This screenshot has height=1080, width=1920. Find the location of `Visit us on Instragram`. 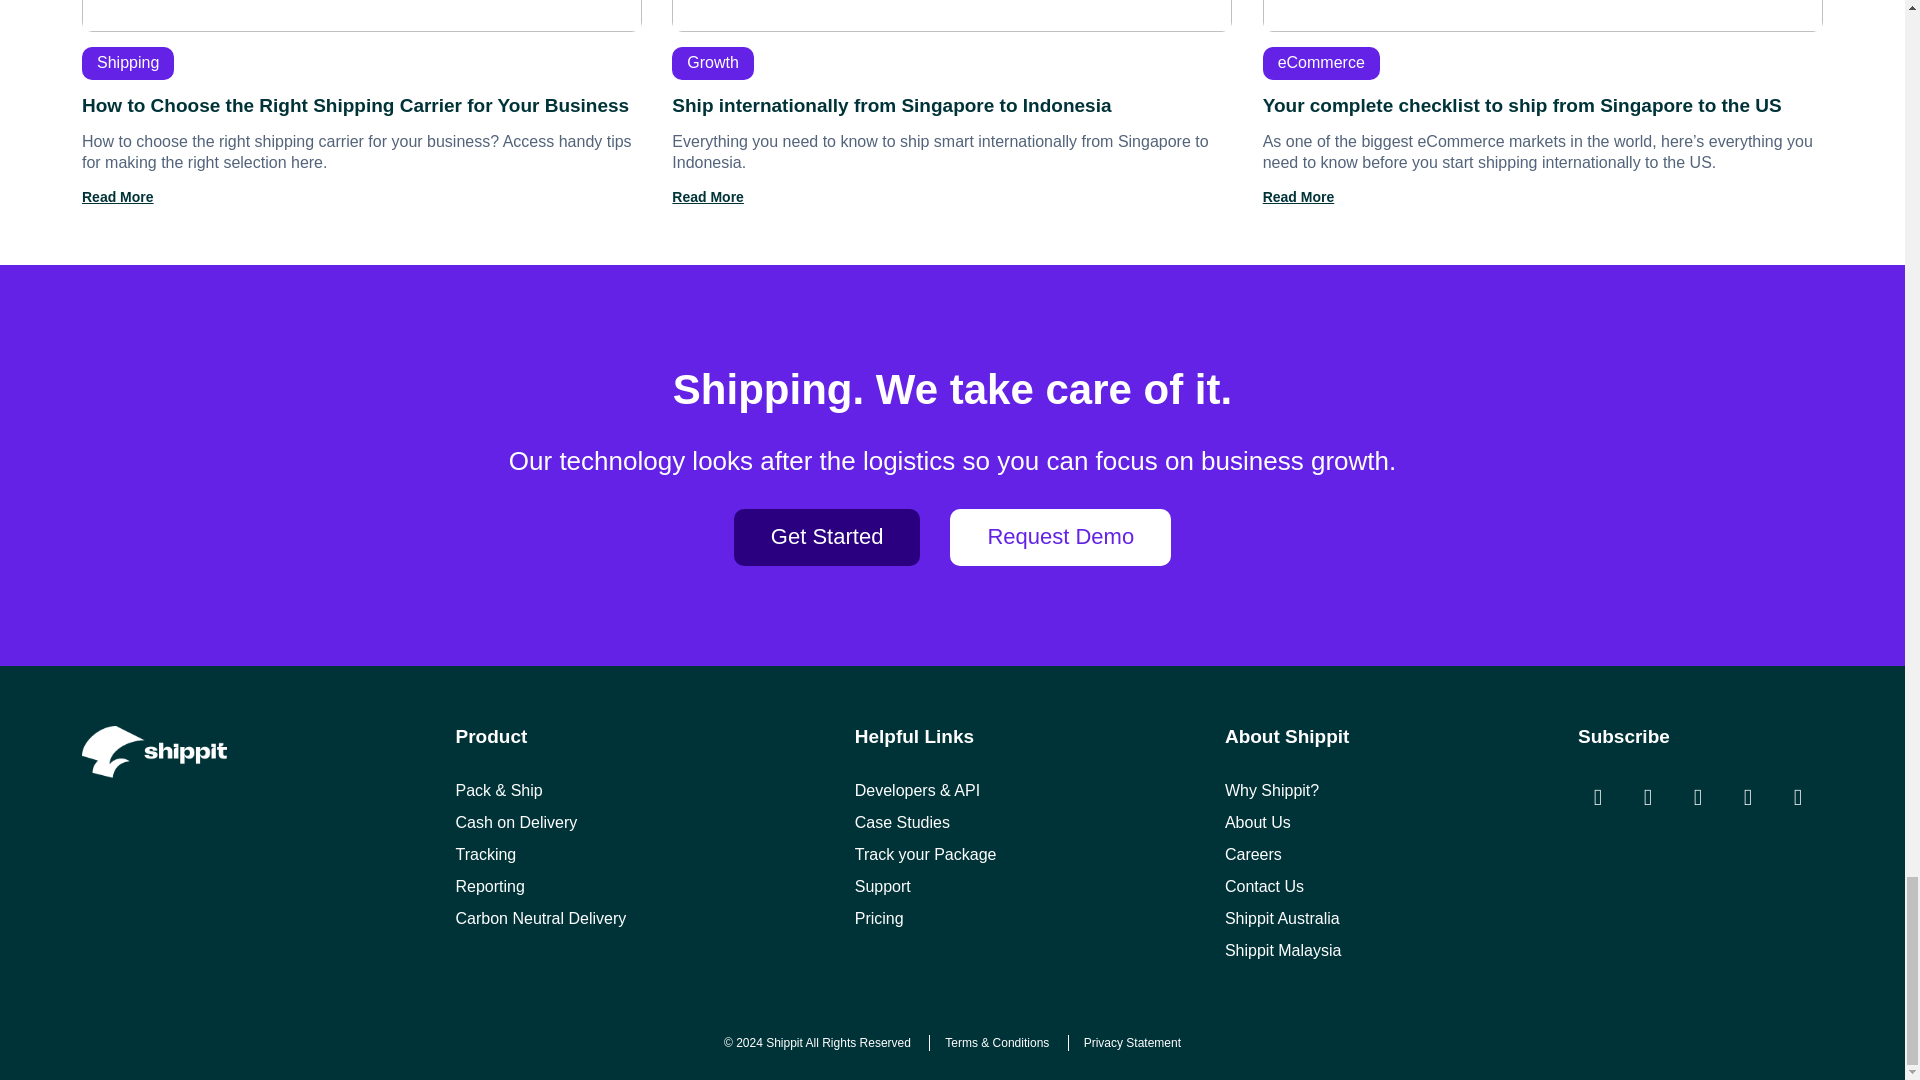

Visit us on Instragram is located at coordinates (1598, 797).